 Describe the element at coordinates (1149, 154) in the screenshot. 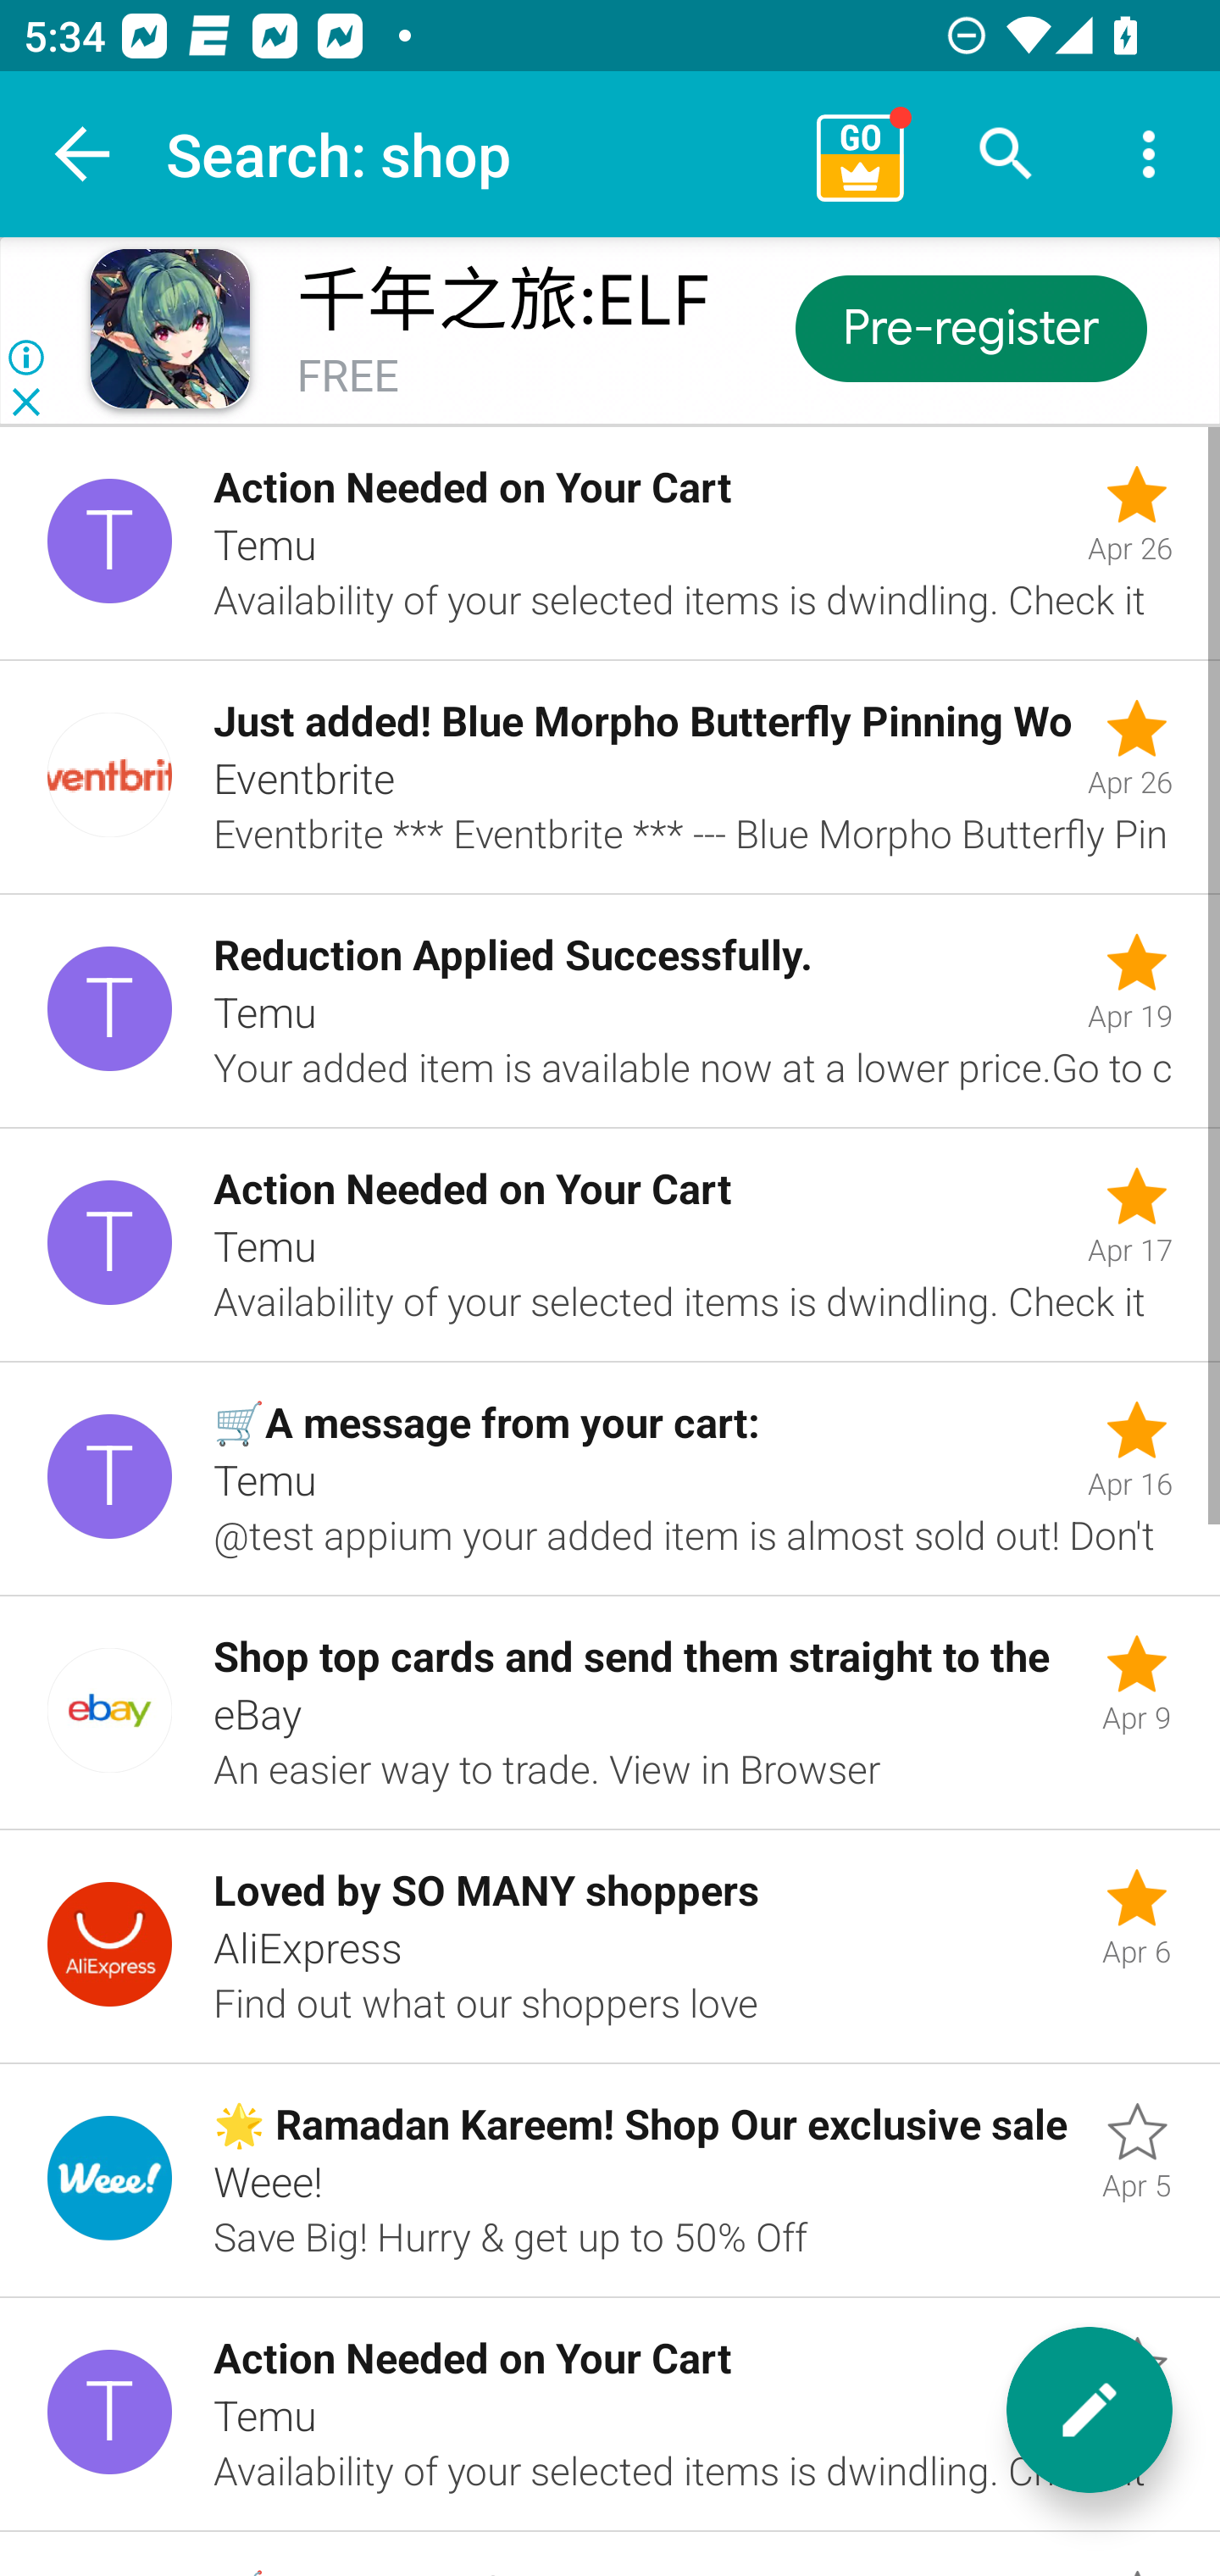

I see `More options` at that location.